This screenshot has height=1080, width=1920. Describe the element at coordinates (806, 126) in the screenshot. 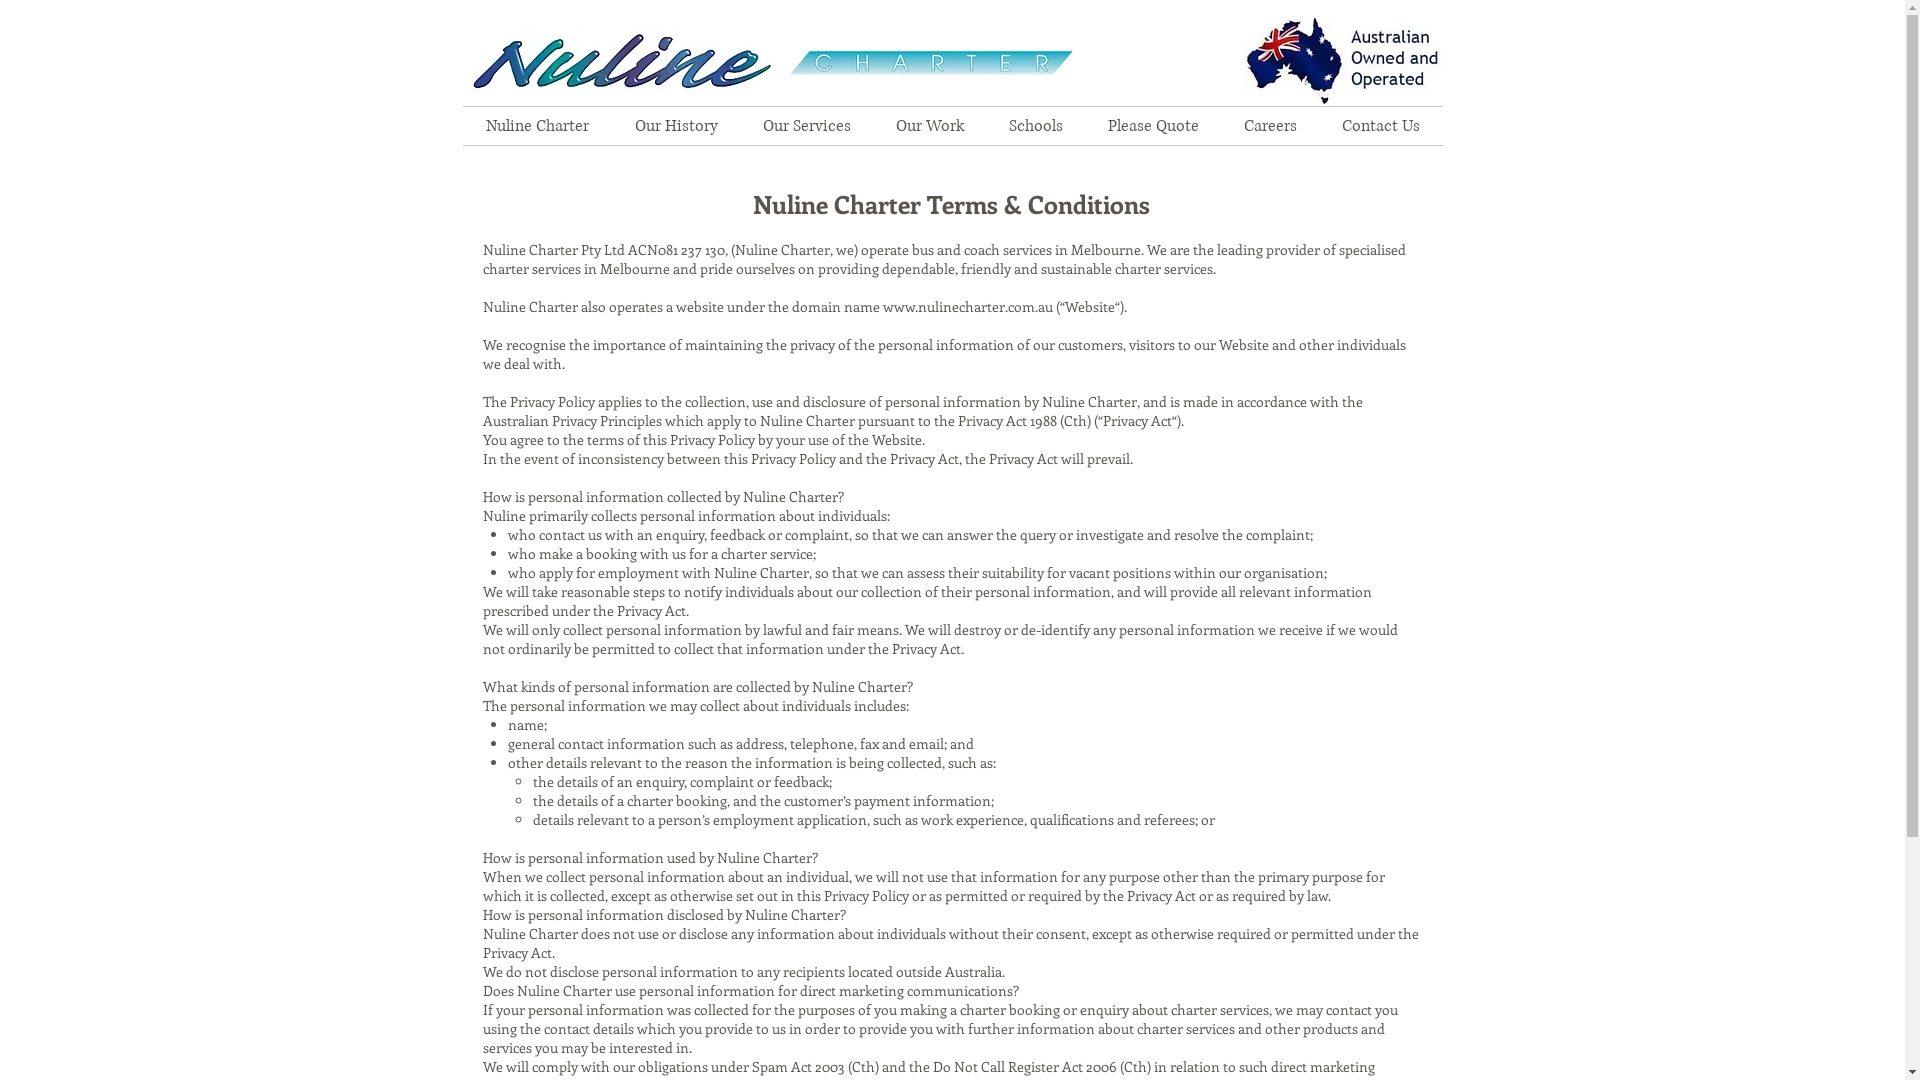

I see `Our Services` at that location.